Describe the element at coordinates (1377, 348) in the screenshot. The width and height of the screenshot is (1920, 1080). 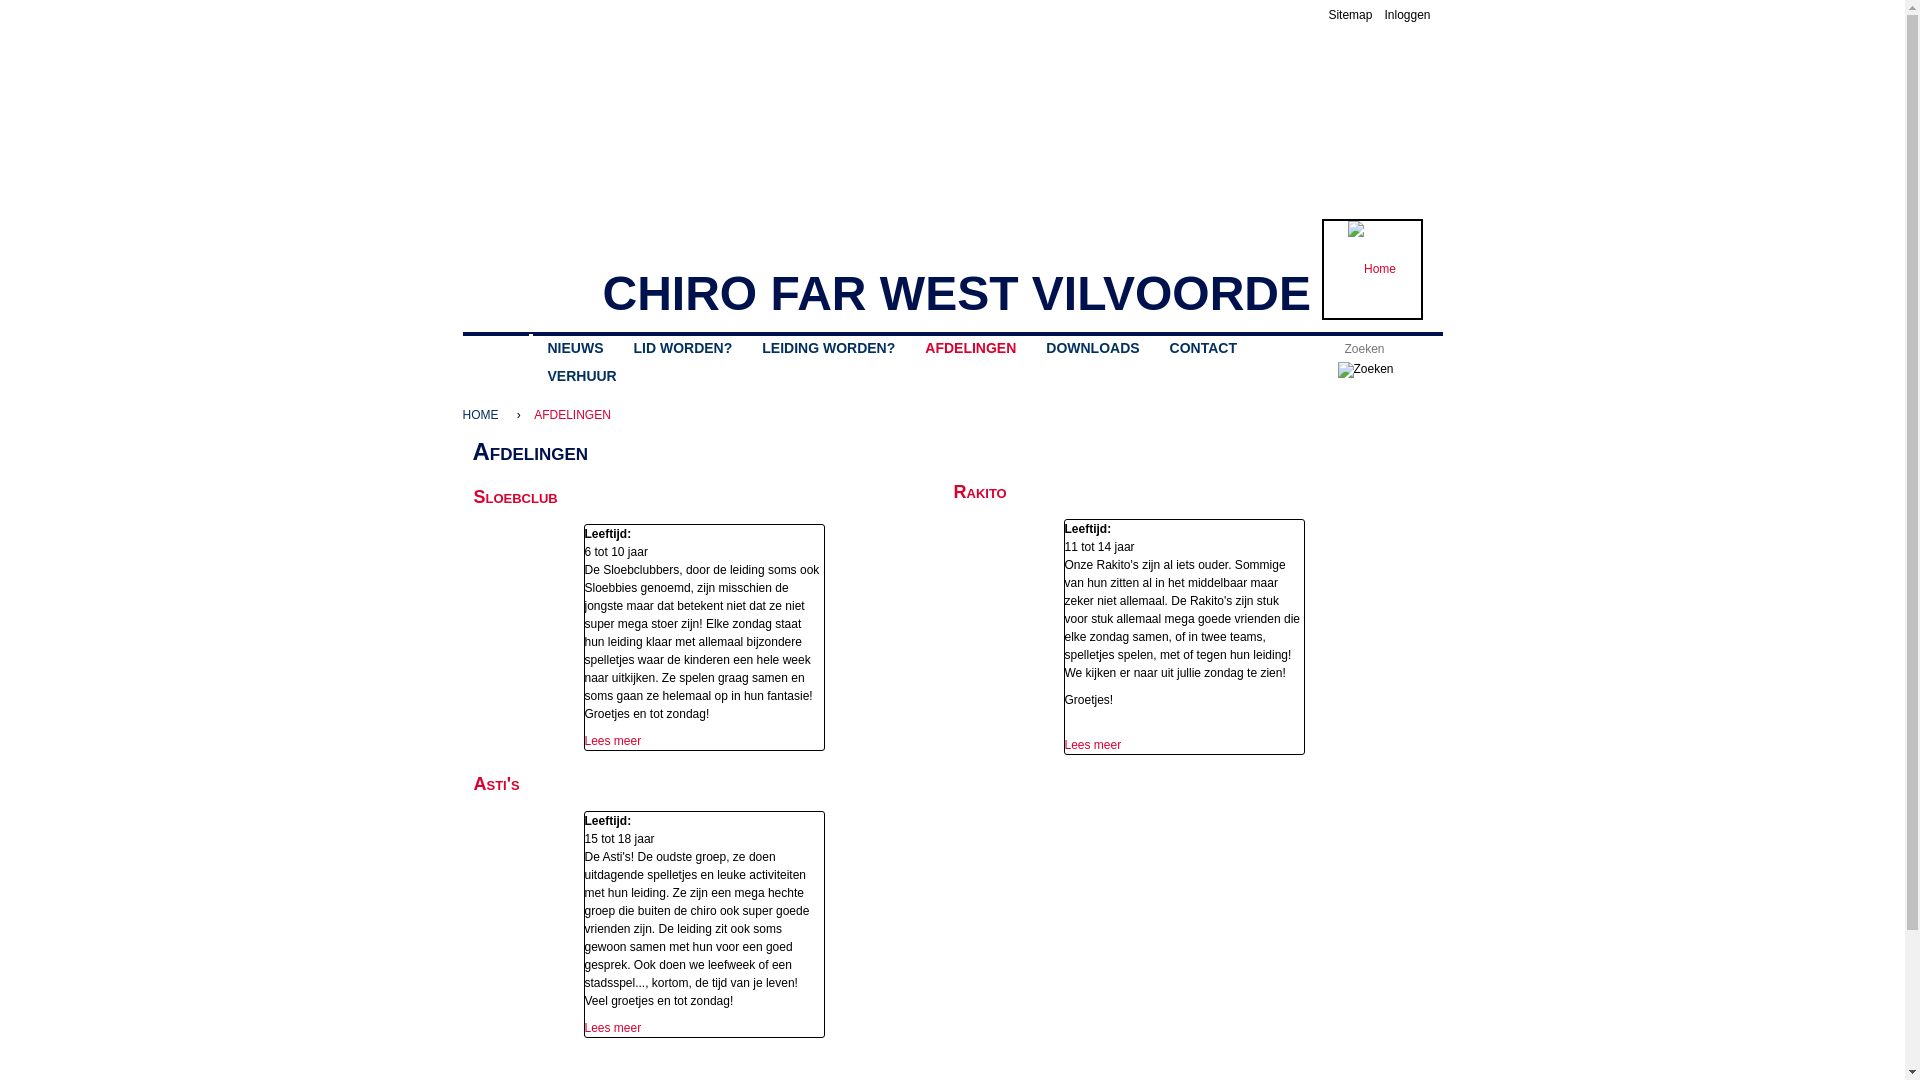
I see `Geef de woorden op waarnaar u wilt zoeken.` at that location.